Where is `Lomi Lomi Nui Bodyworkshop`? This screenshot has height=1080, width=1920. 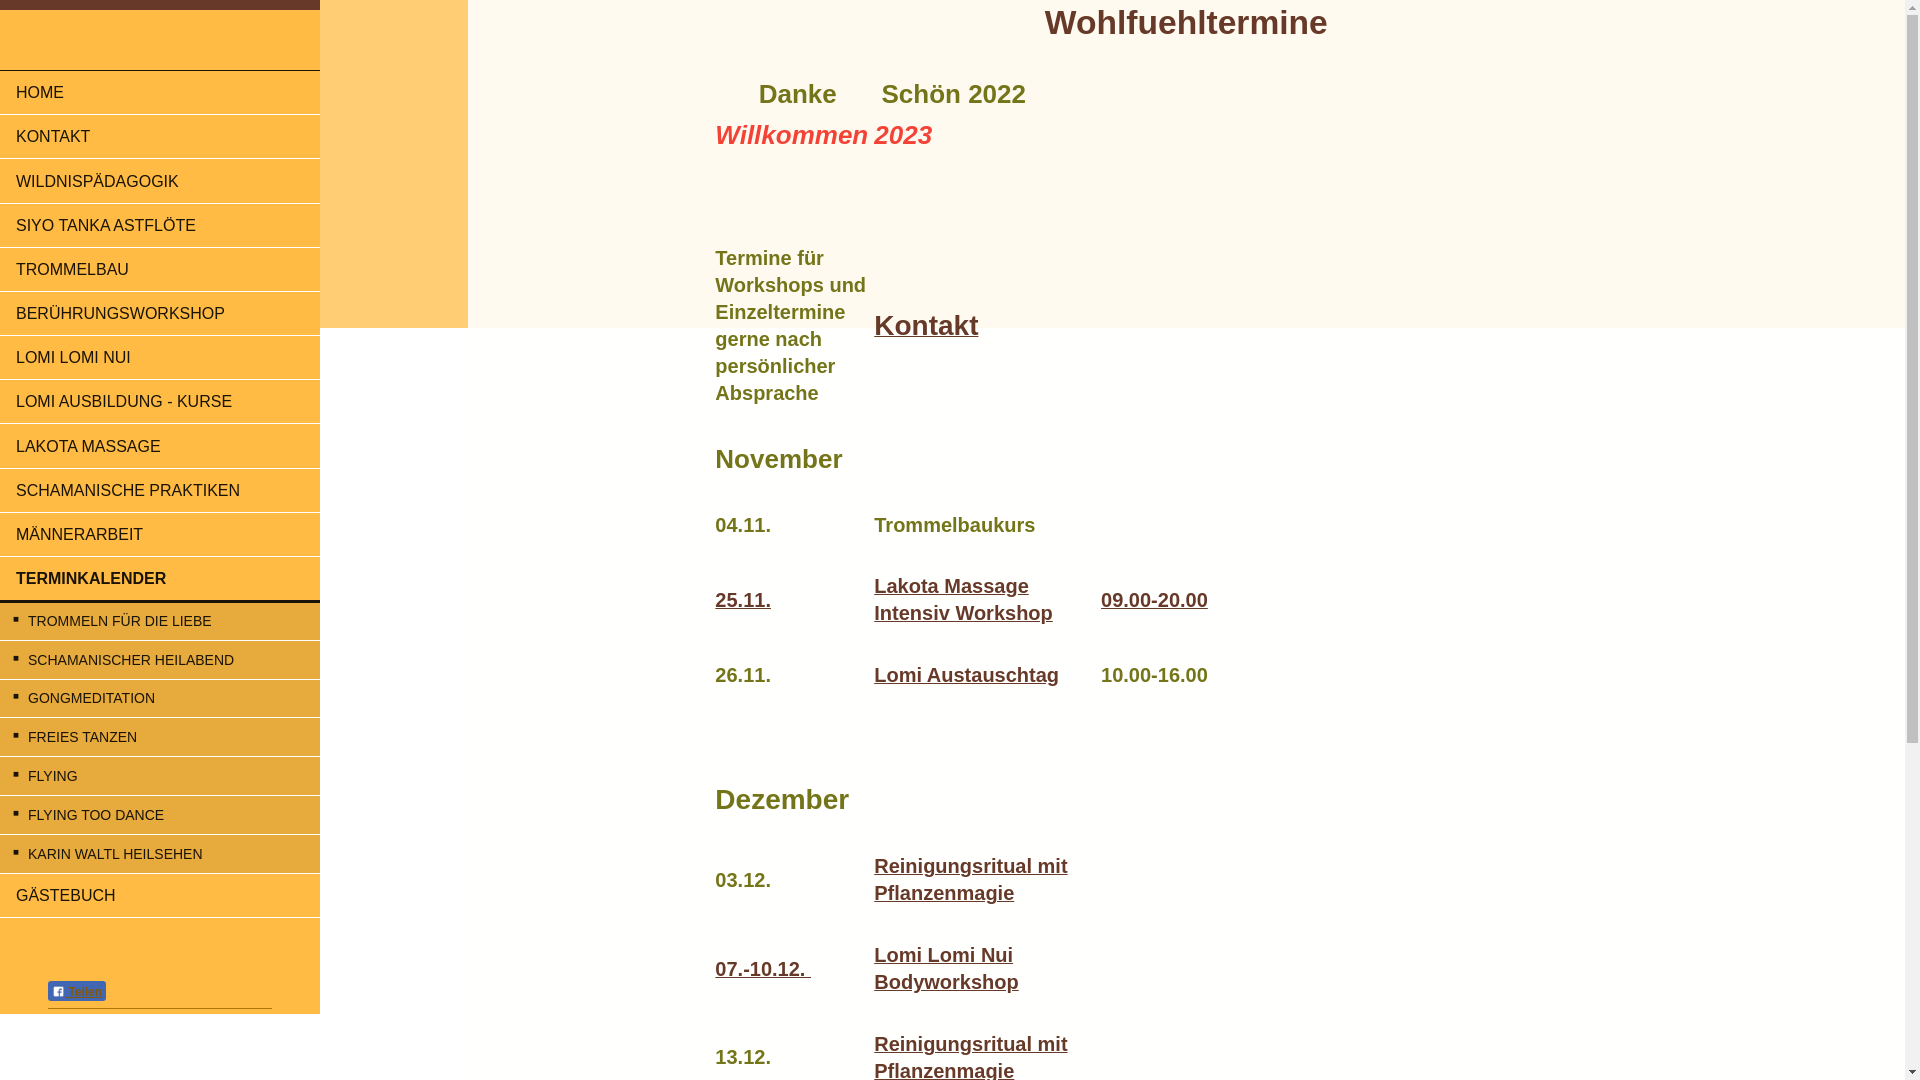
Lomi Lomi Nui Bodyworkshop is located at coordinates (946, 970).